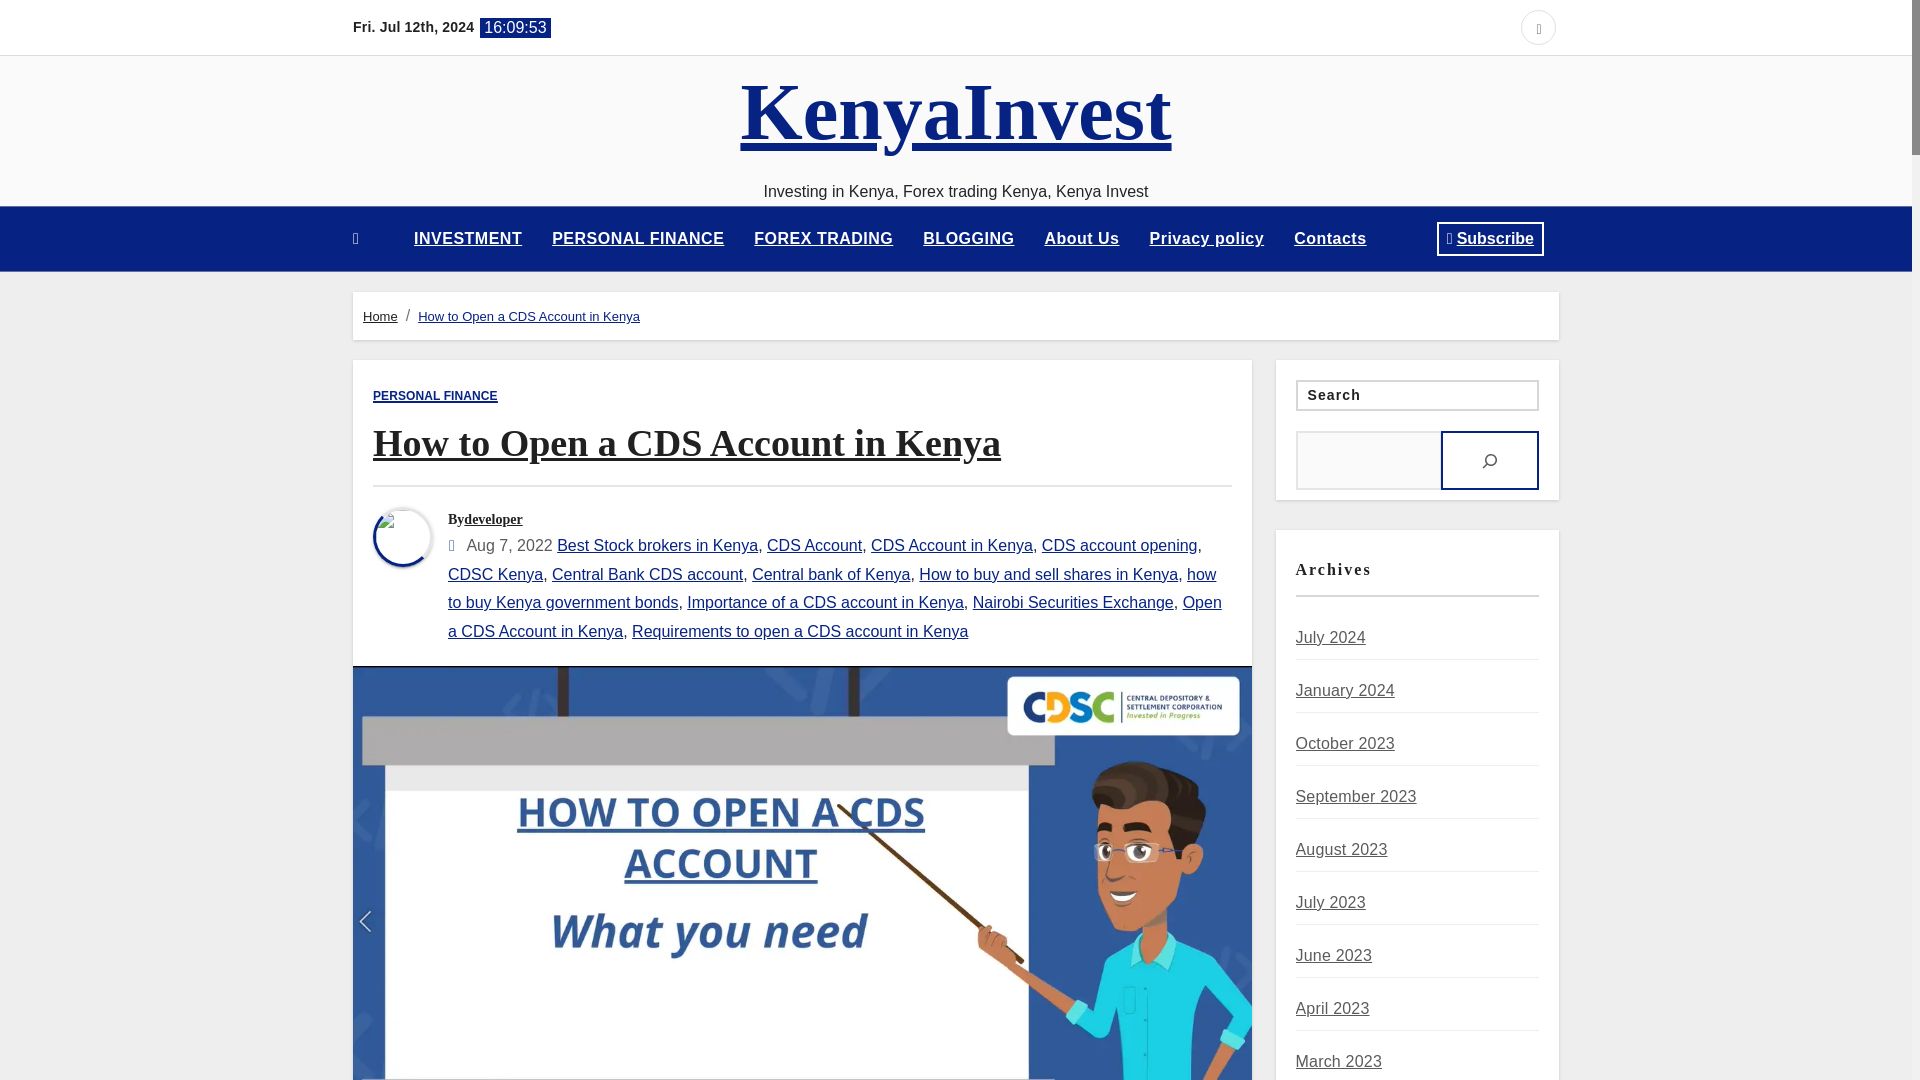 The image size is (1920, 1080). What do you see at coordinates (468, 238) in the screenshot?
I see `INVESTMENT` at bounding box center [468, 238].